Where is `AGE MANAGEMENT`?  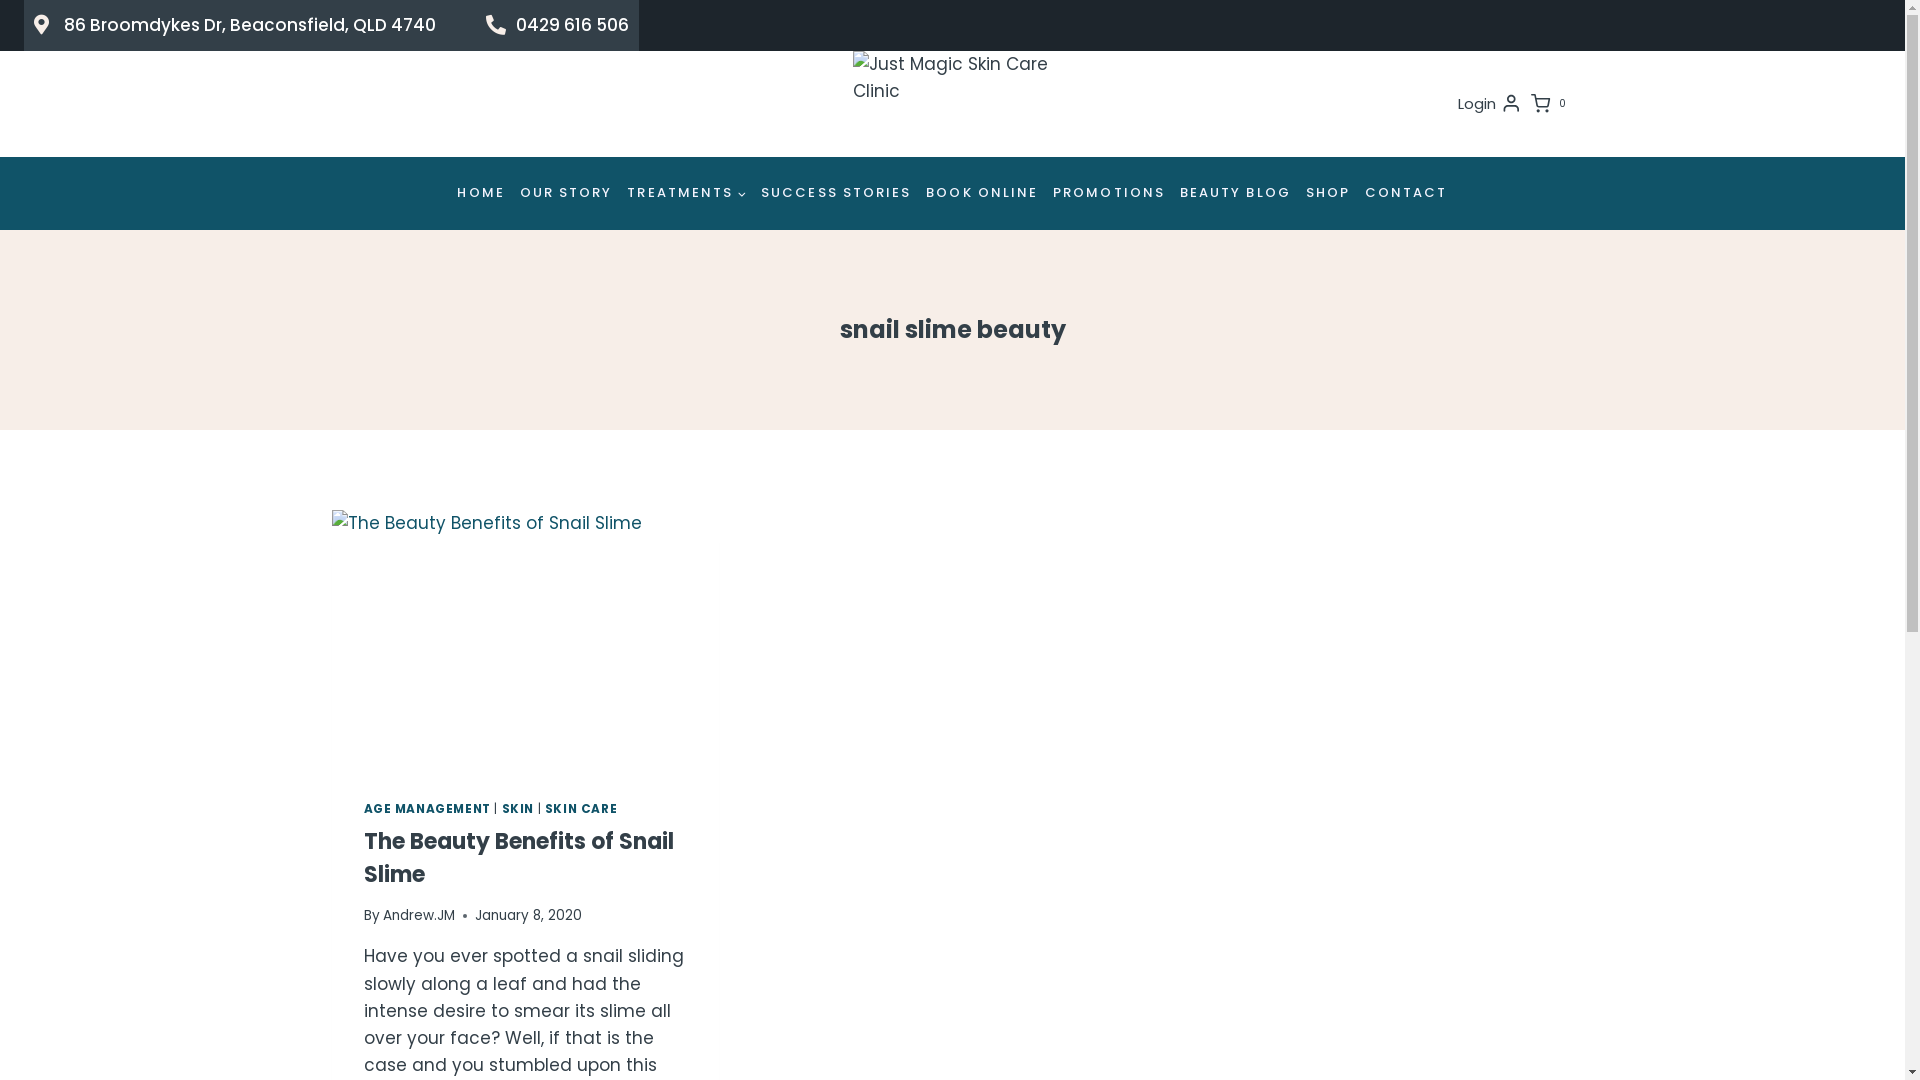
AGE MANAGEMENT is located at coordinates (428, 809).